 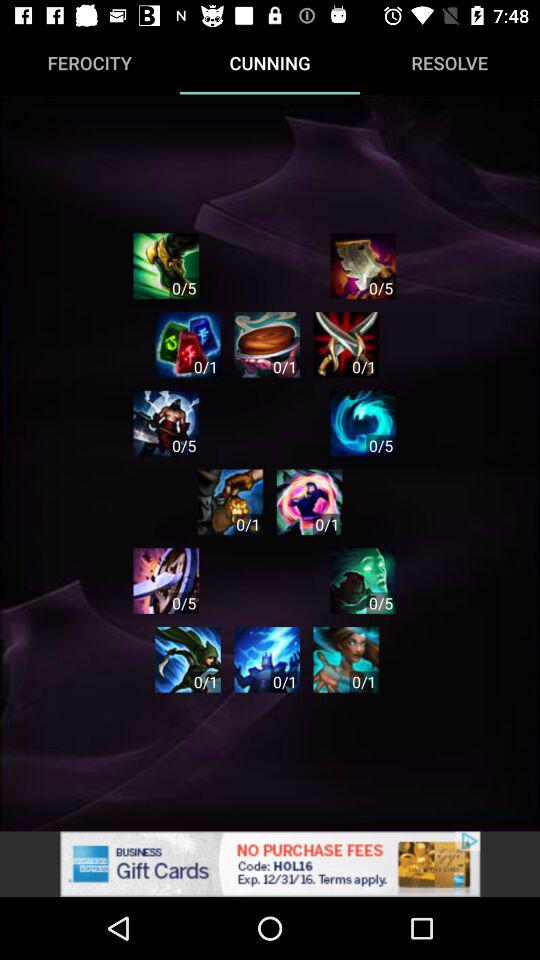 What do you see at coordinates (166, 423) in the screenshot?
I see `select image` at bounding box center [166, 423].